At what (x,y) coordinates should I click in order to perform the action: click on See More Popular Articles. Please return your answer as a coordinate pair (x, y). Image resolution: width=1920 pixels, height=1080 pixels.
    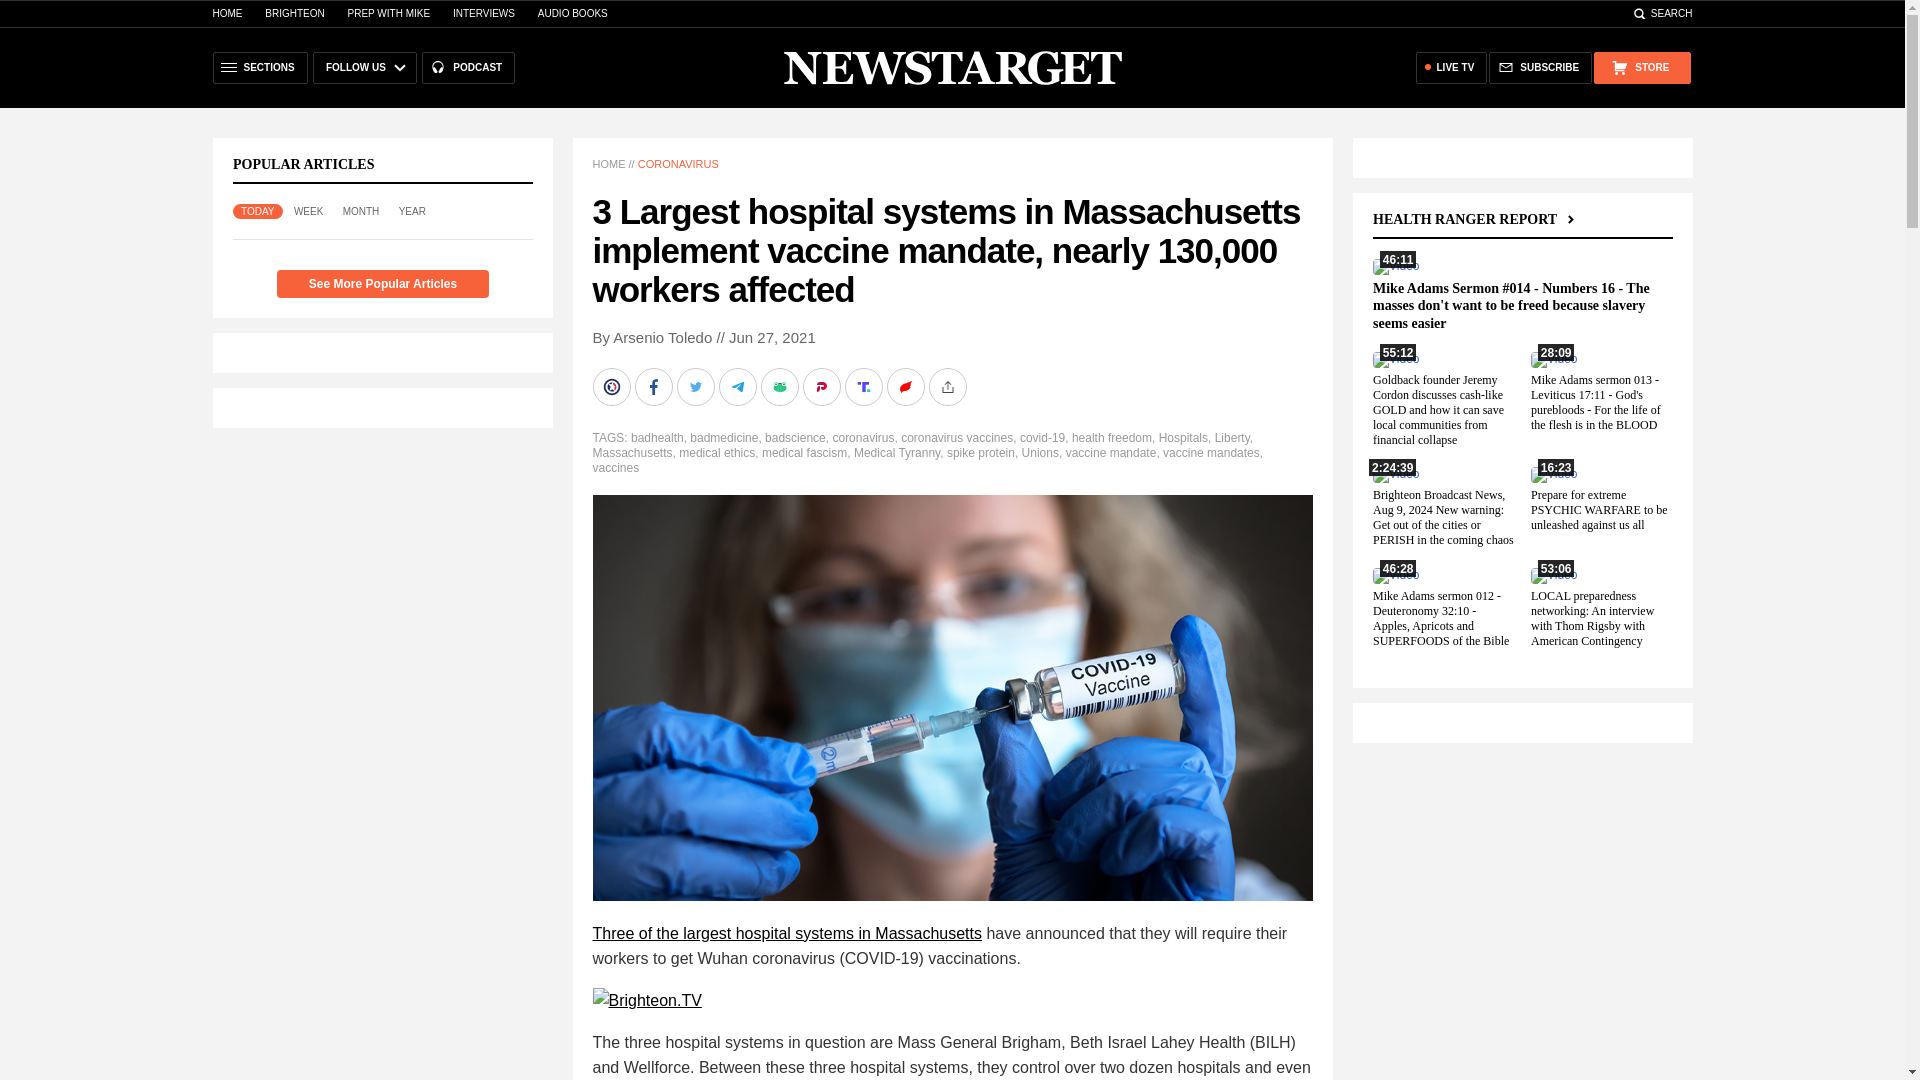
    Looking at the image, I should click on (382, 284).